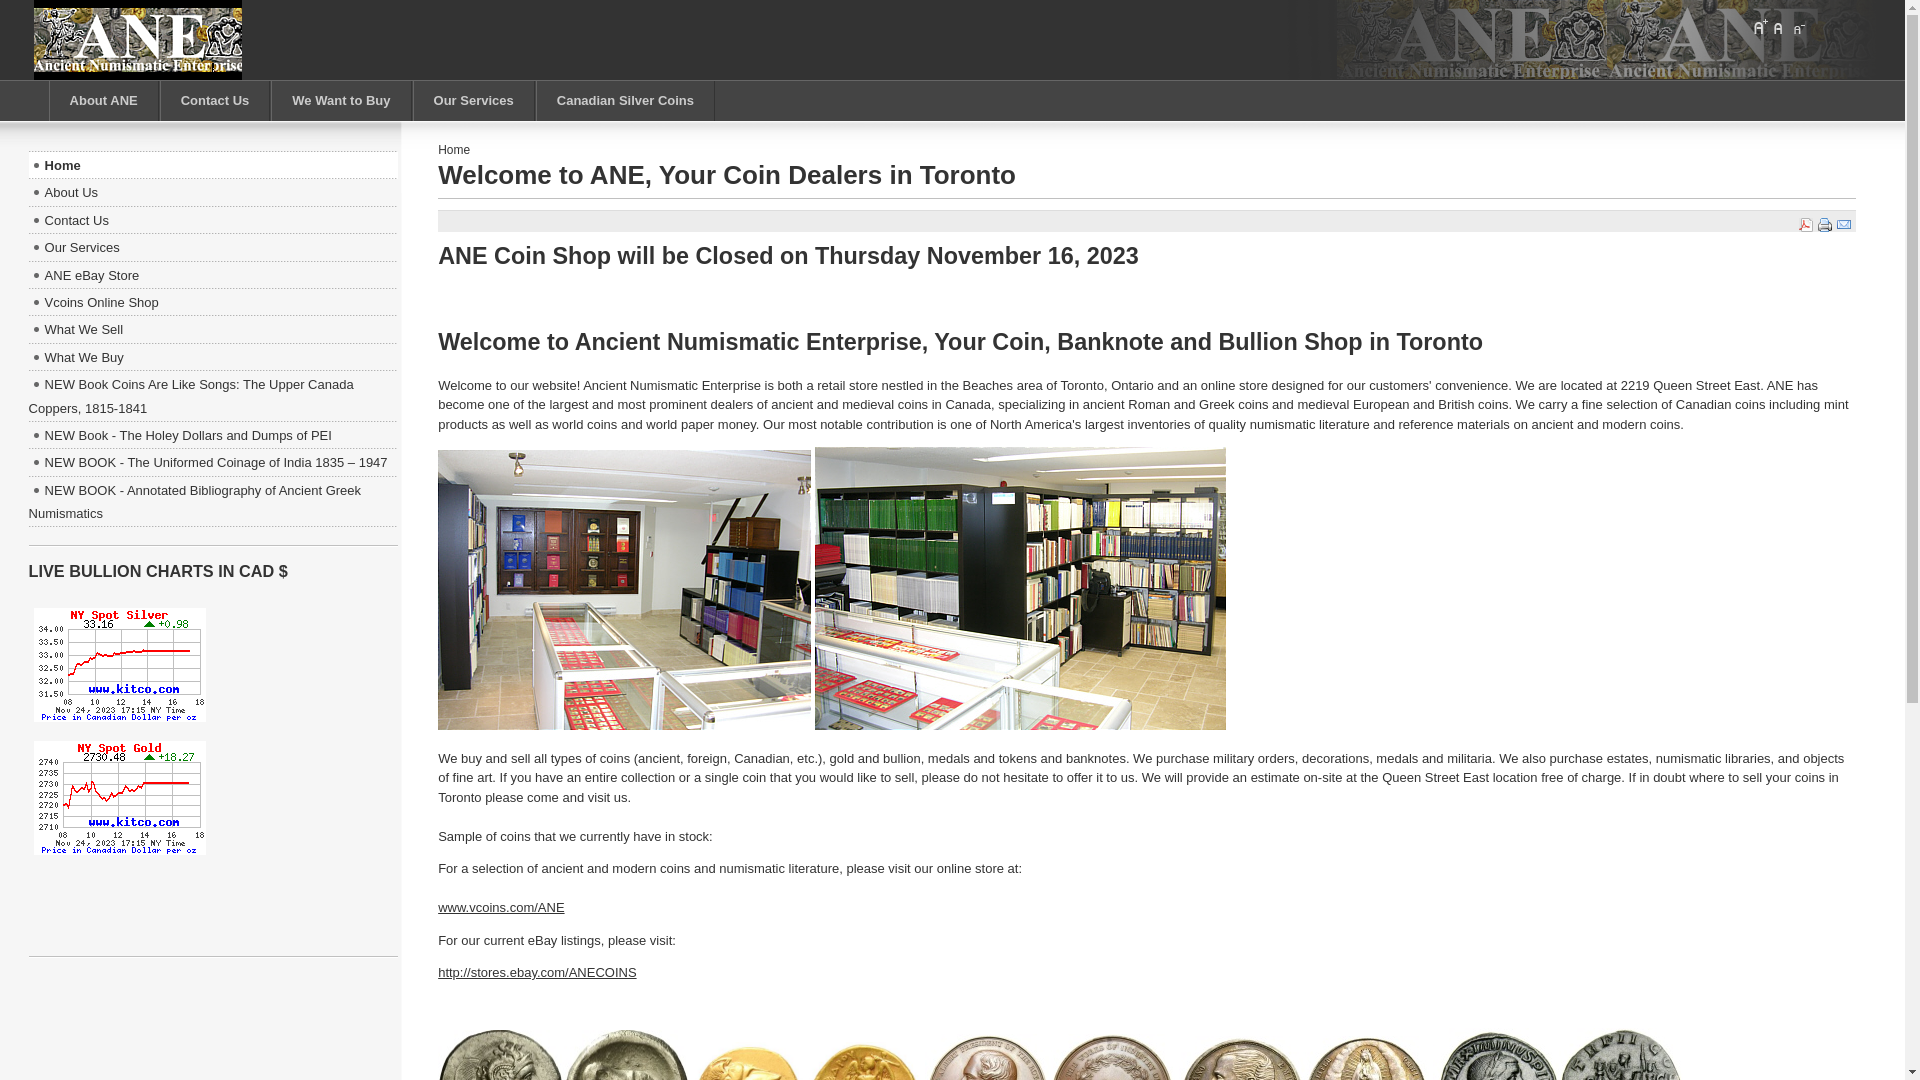  I want to click on Vcoins Online Shop, so click(214, 302).